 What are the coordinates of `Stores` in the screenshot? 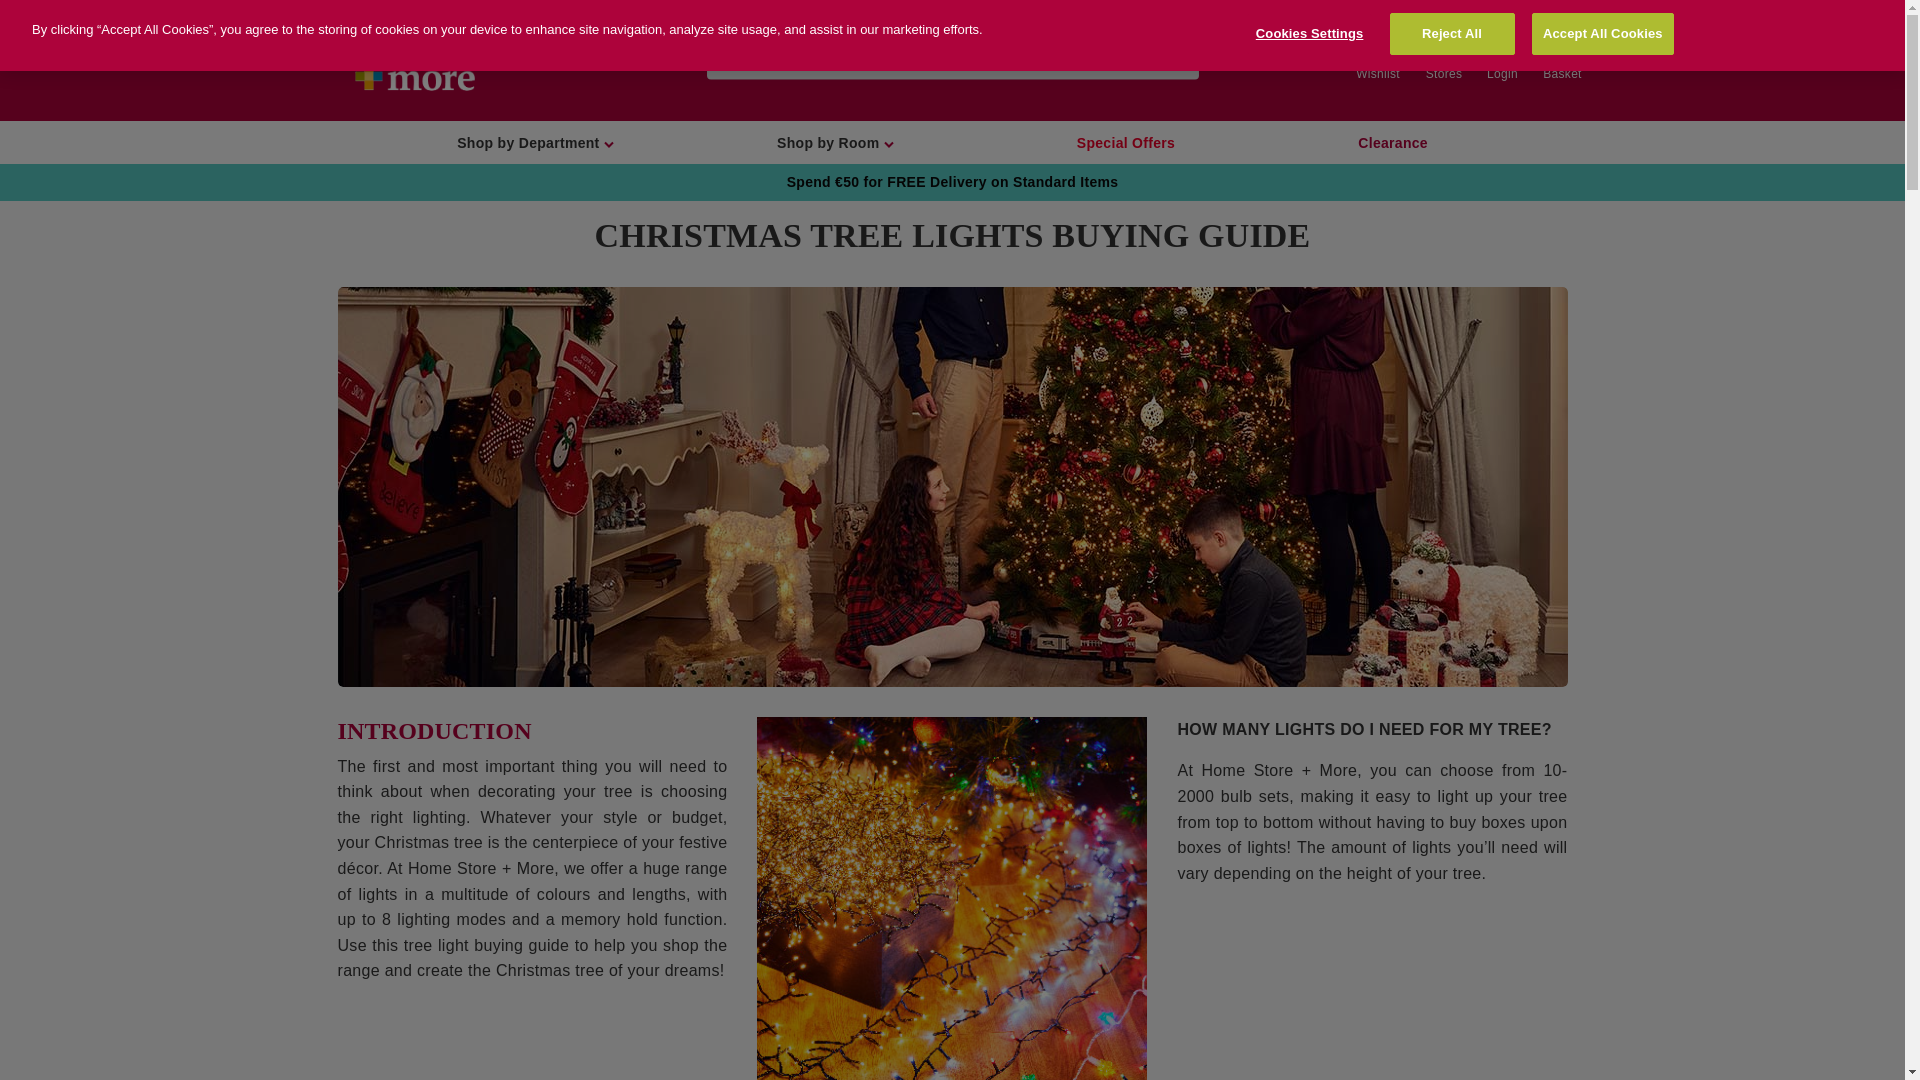 It's located at (1432, 60).